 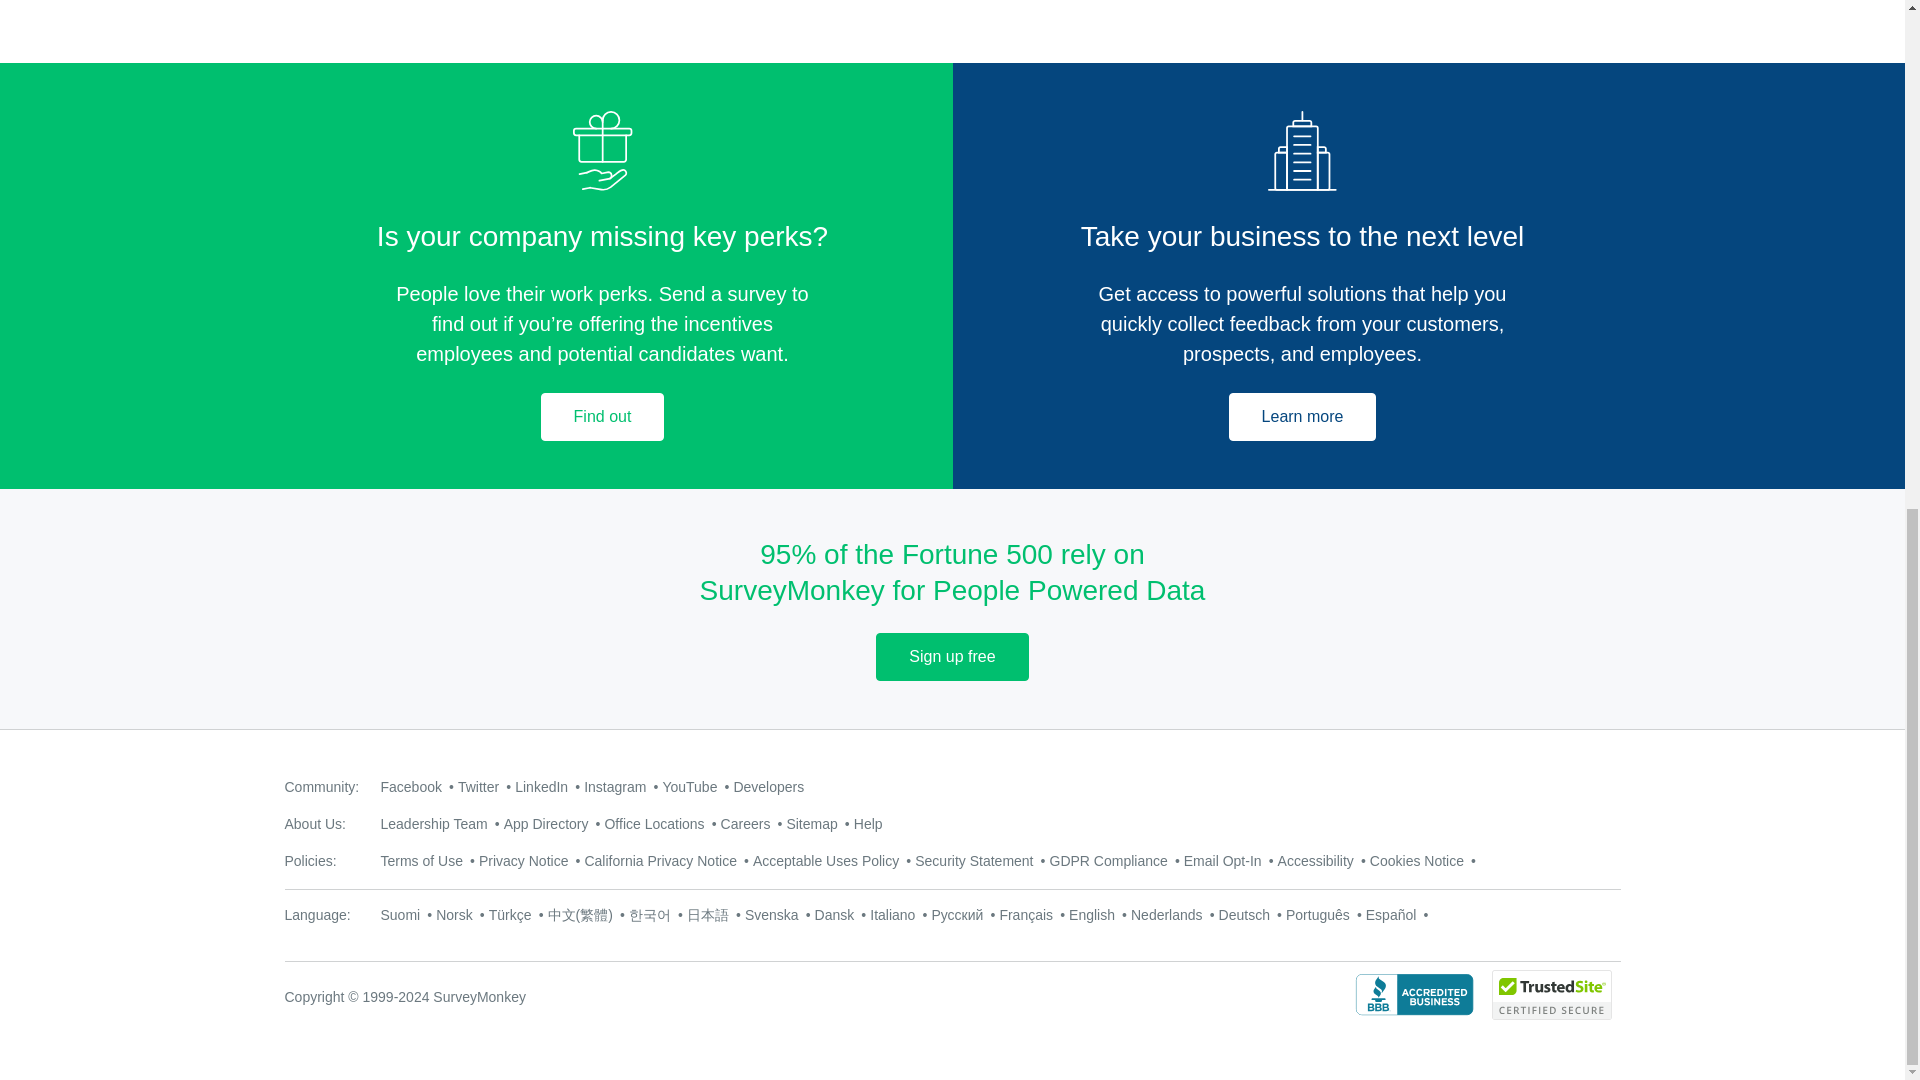 I want to click on Twitter, so click(x=478, y=786).